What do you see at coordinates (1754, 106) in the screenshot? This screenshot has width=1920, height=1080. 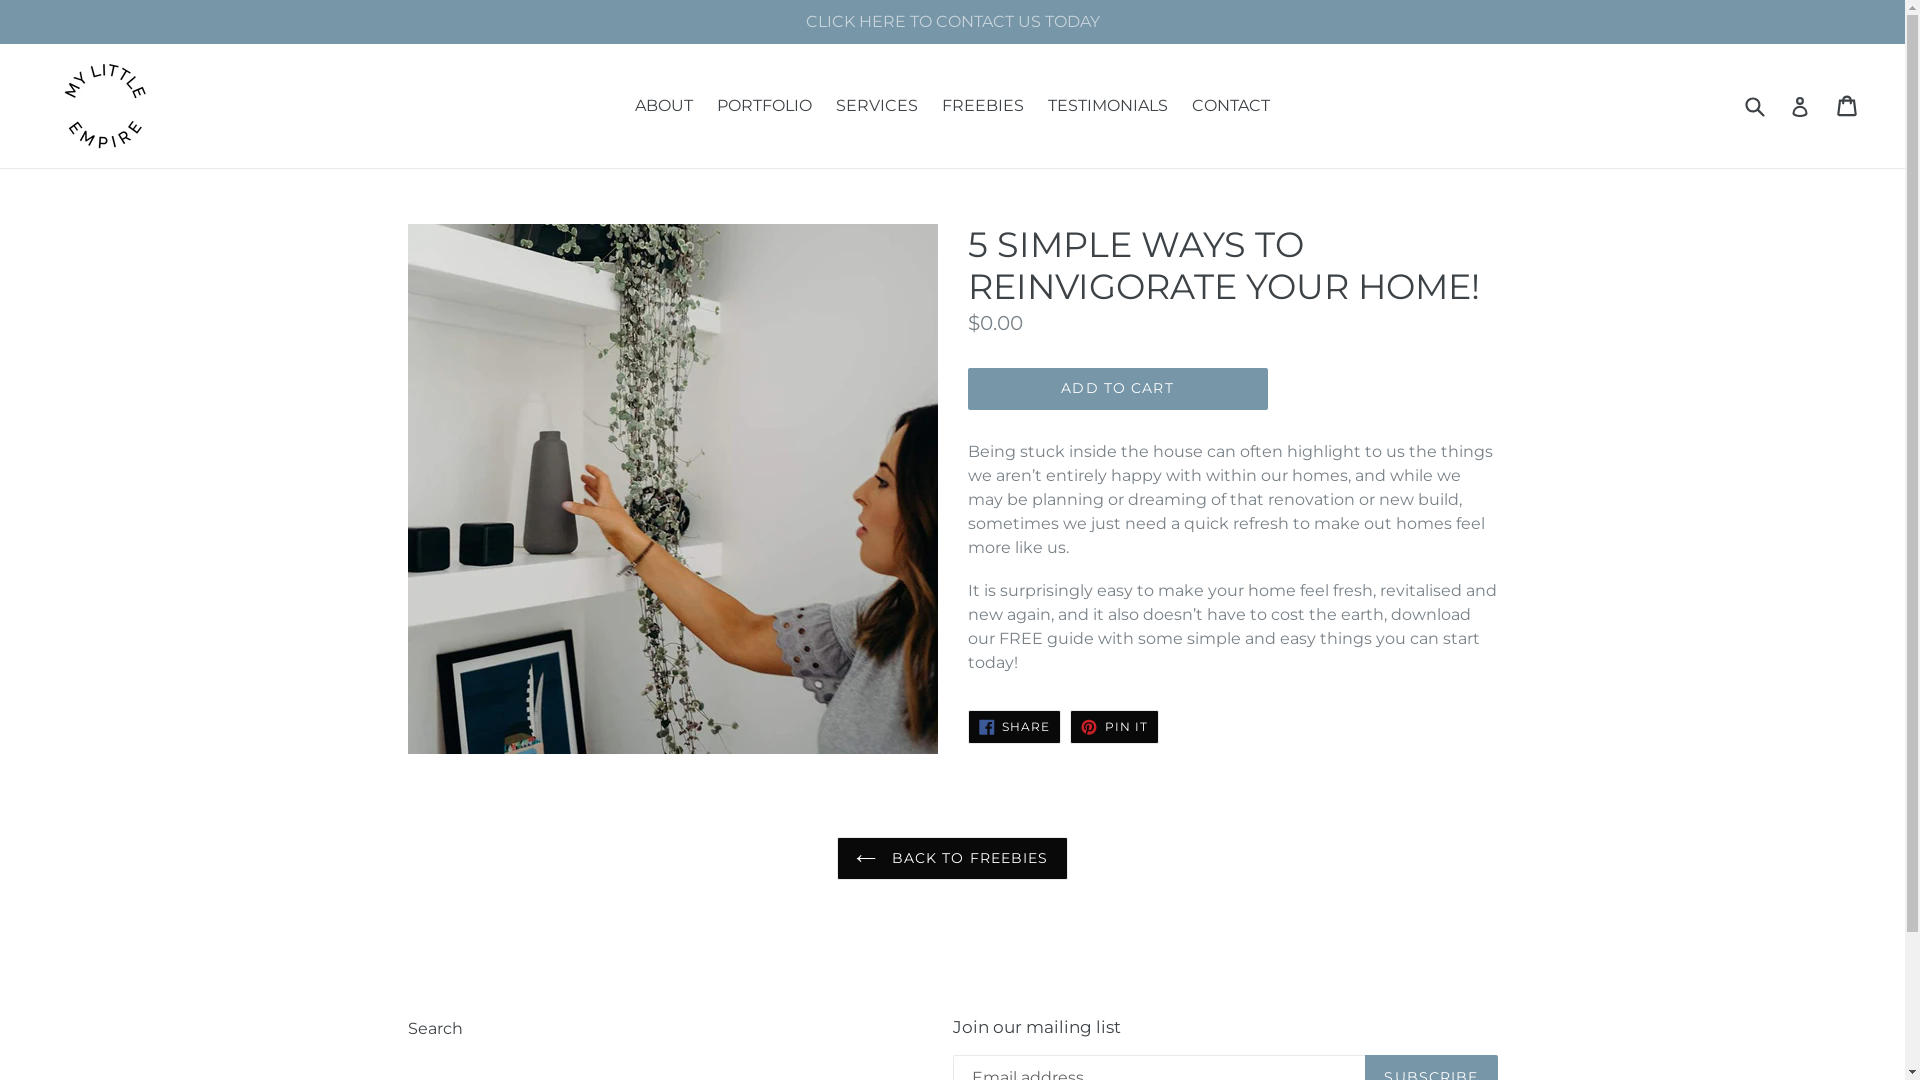 I see `Submit` at bounding box center [1754, 106].